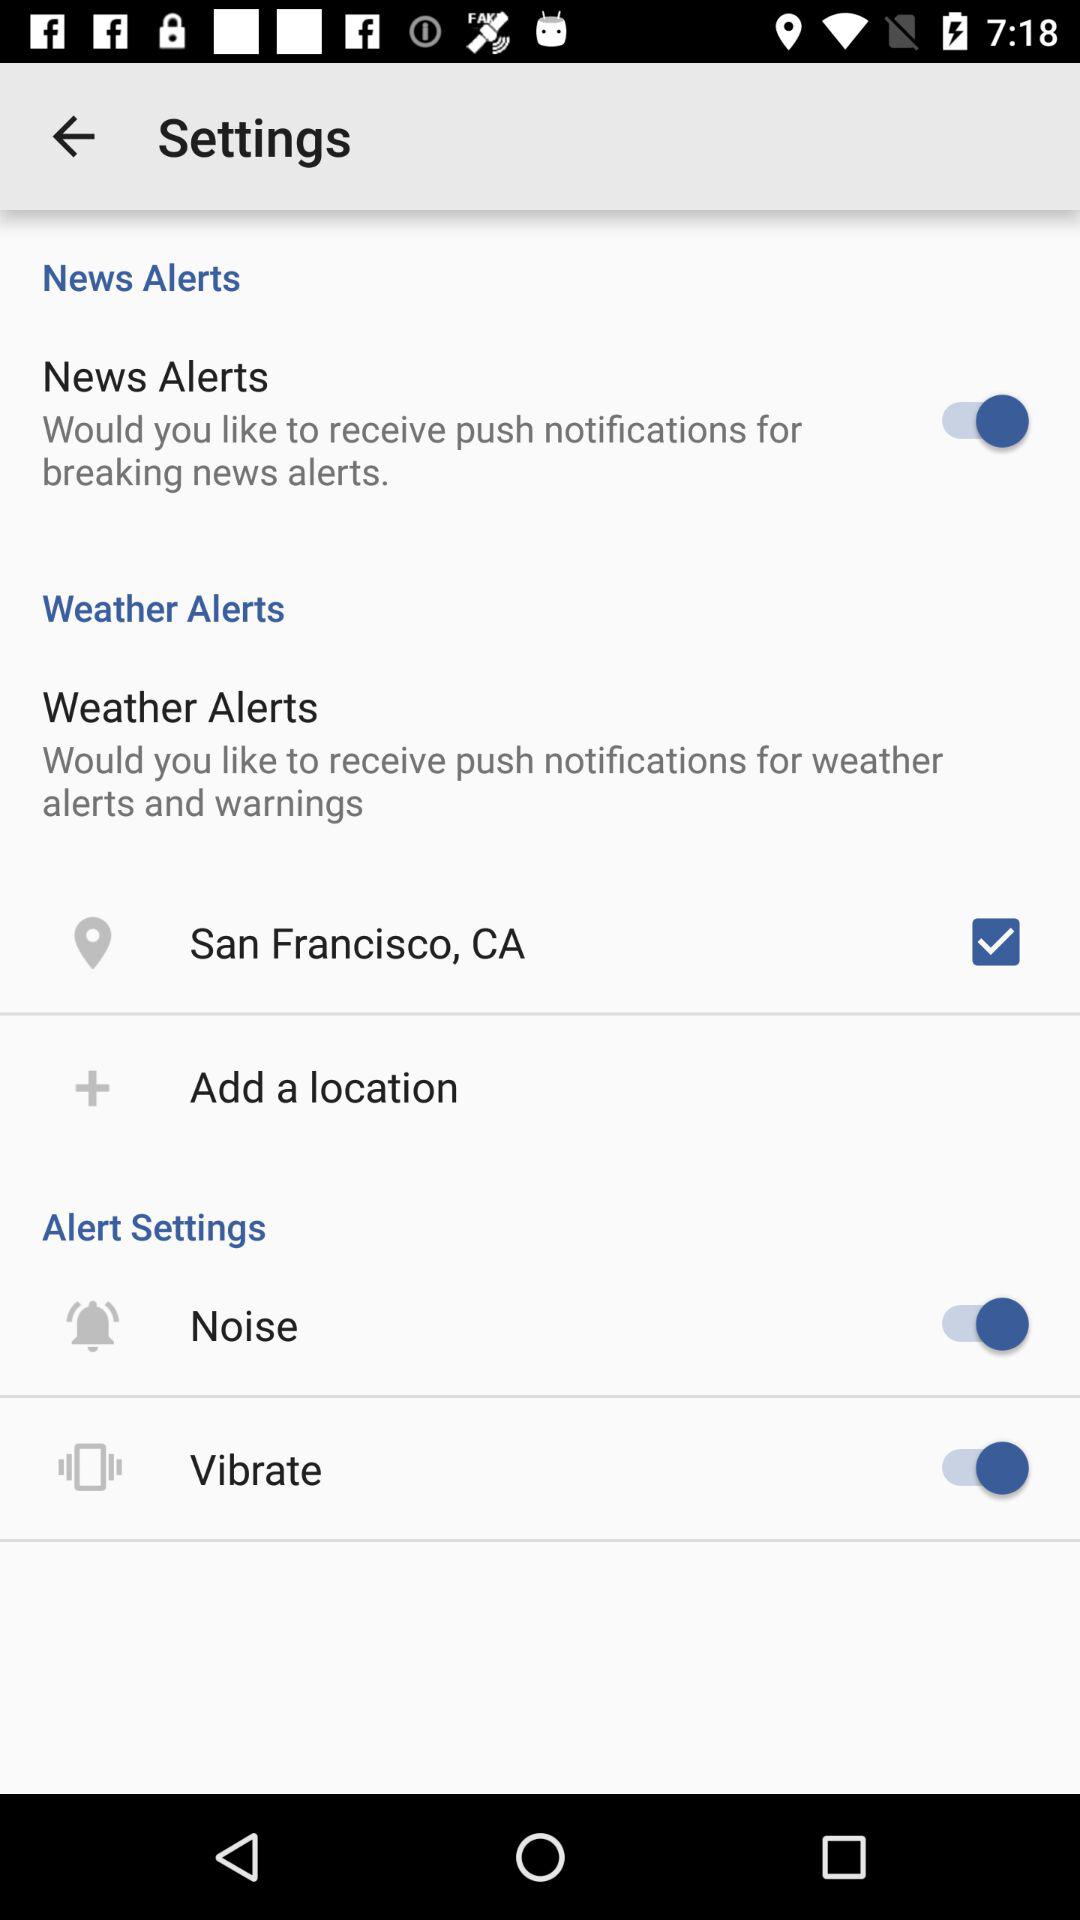 Image resolution: width=1080 pixels, height=1920 pixels. What do you see at coordinates (73, 136) in the screenshot?
I see `tap the app to the left of settings` at bounding box center [73, 136].